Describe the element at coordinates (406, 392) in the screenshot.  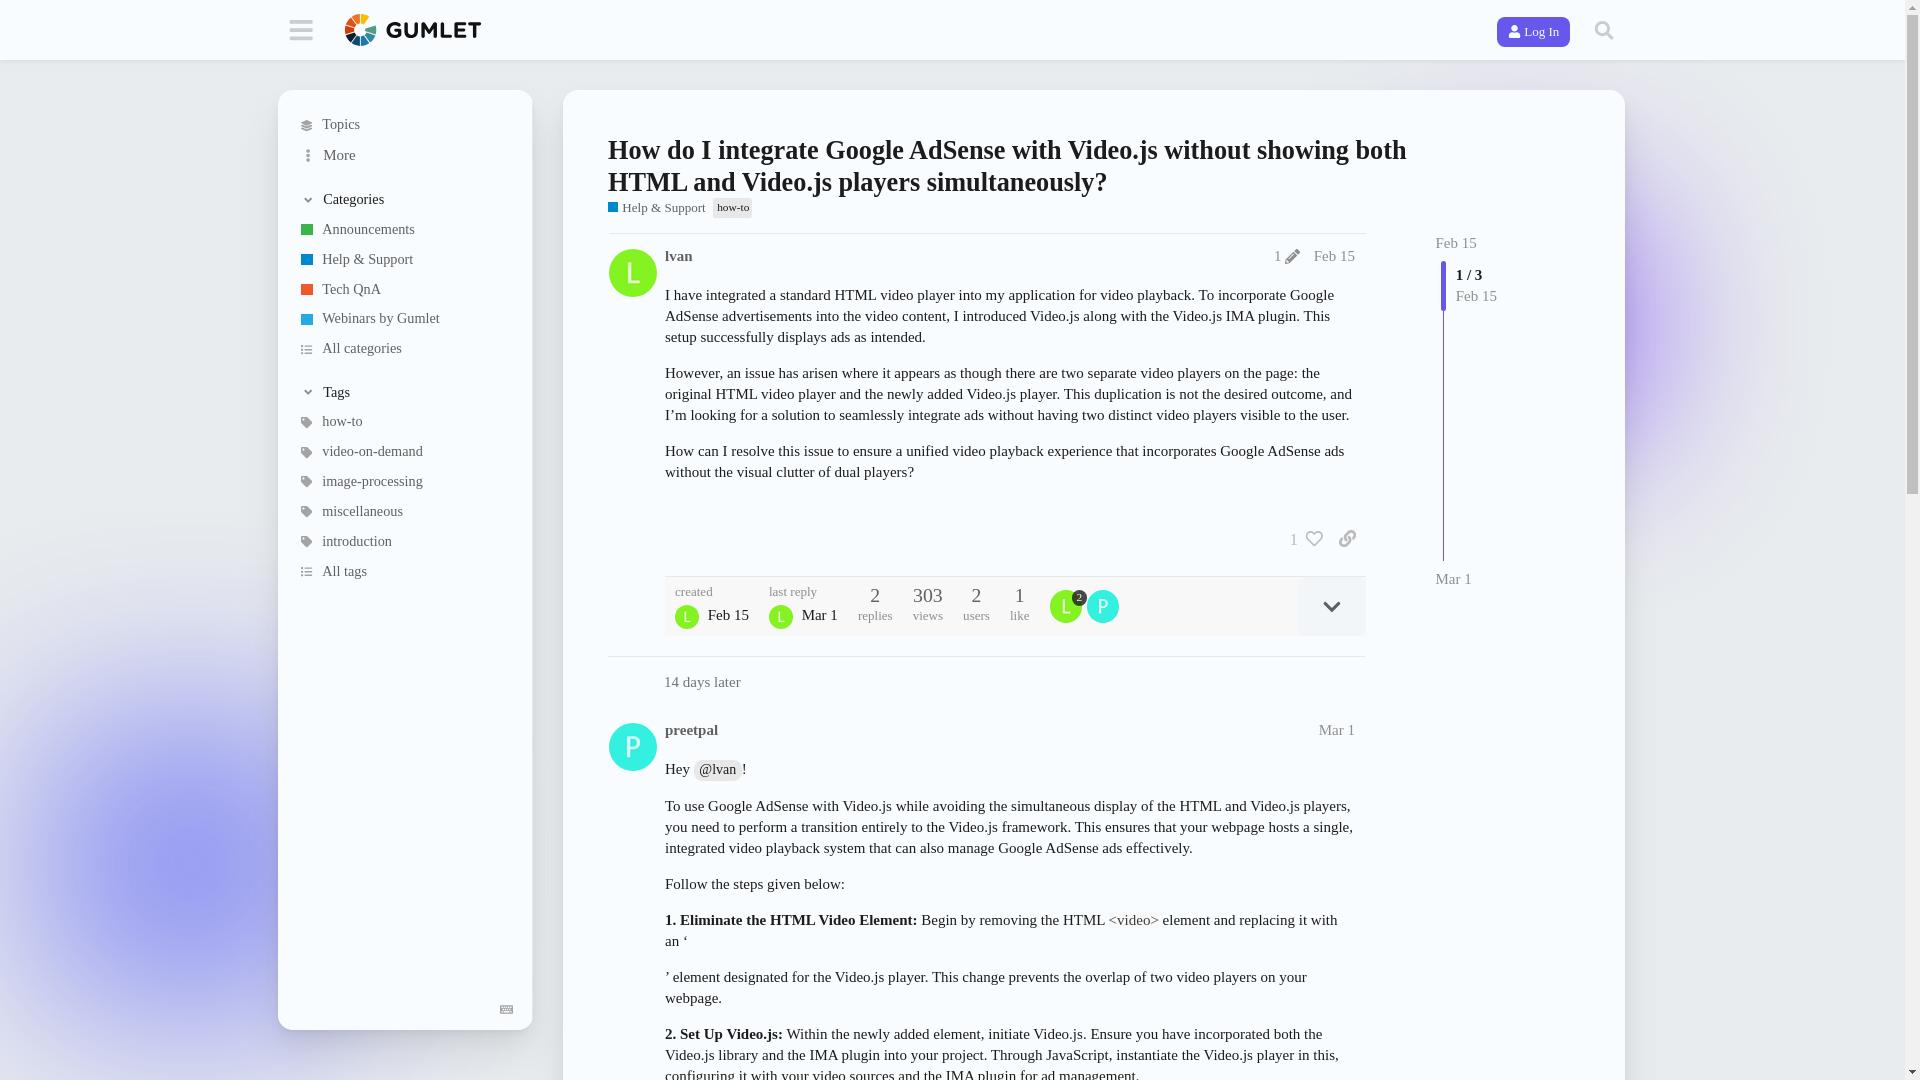
I see `Toggle section` at that location.